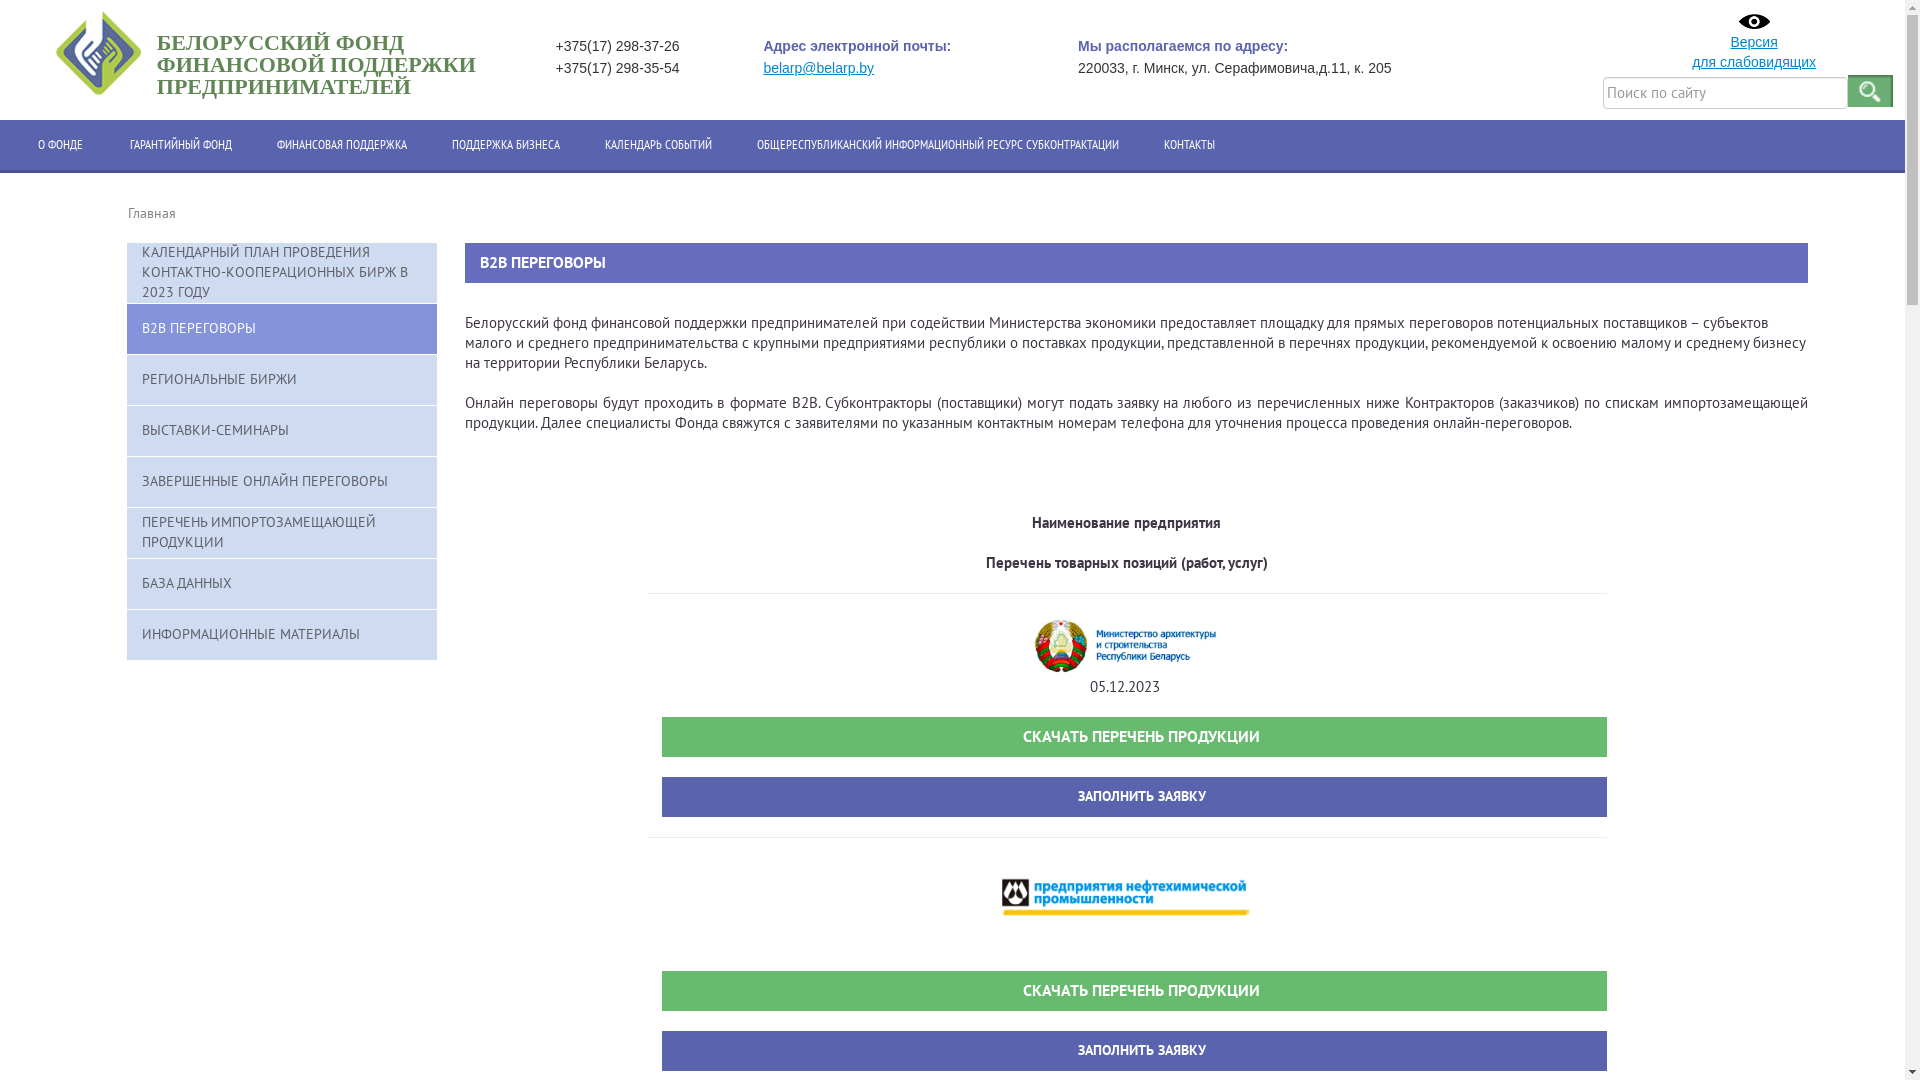 The width and height of the screenshot is (1920, 1080). Describe the element at coordinates (818, 68) in the screenshot. I see `belarp@belarp.by` at that location.